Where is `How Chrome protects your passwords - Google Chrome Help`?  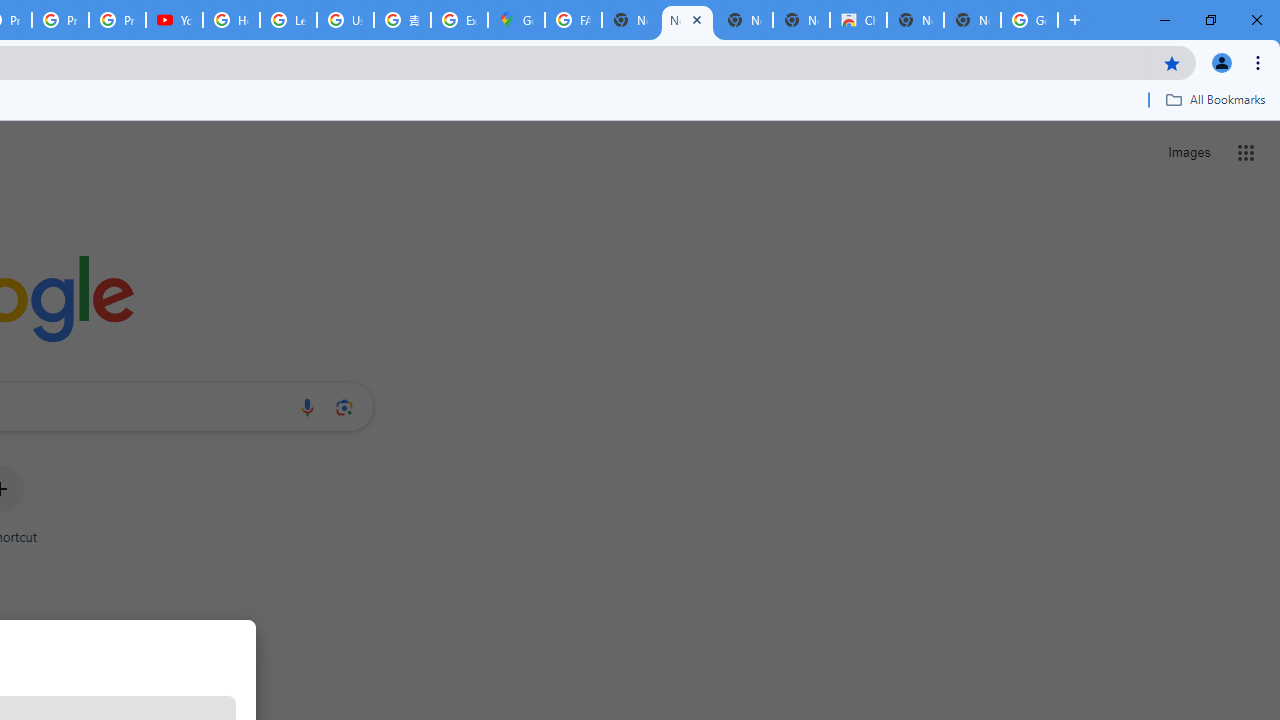 How Chrome protects your passwords - Google Chrome Help is located at coordinates (231, 20).